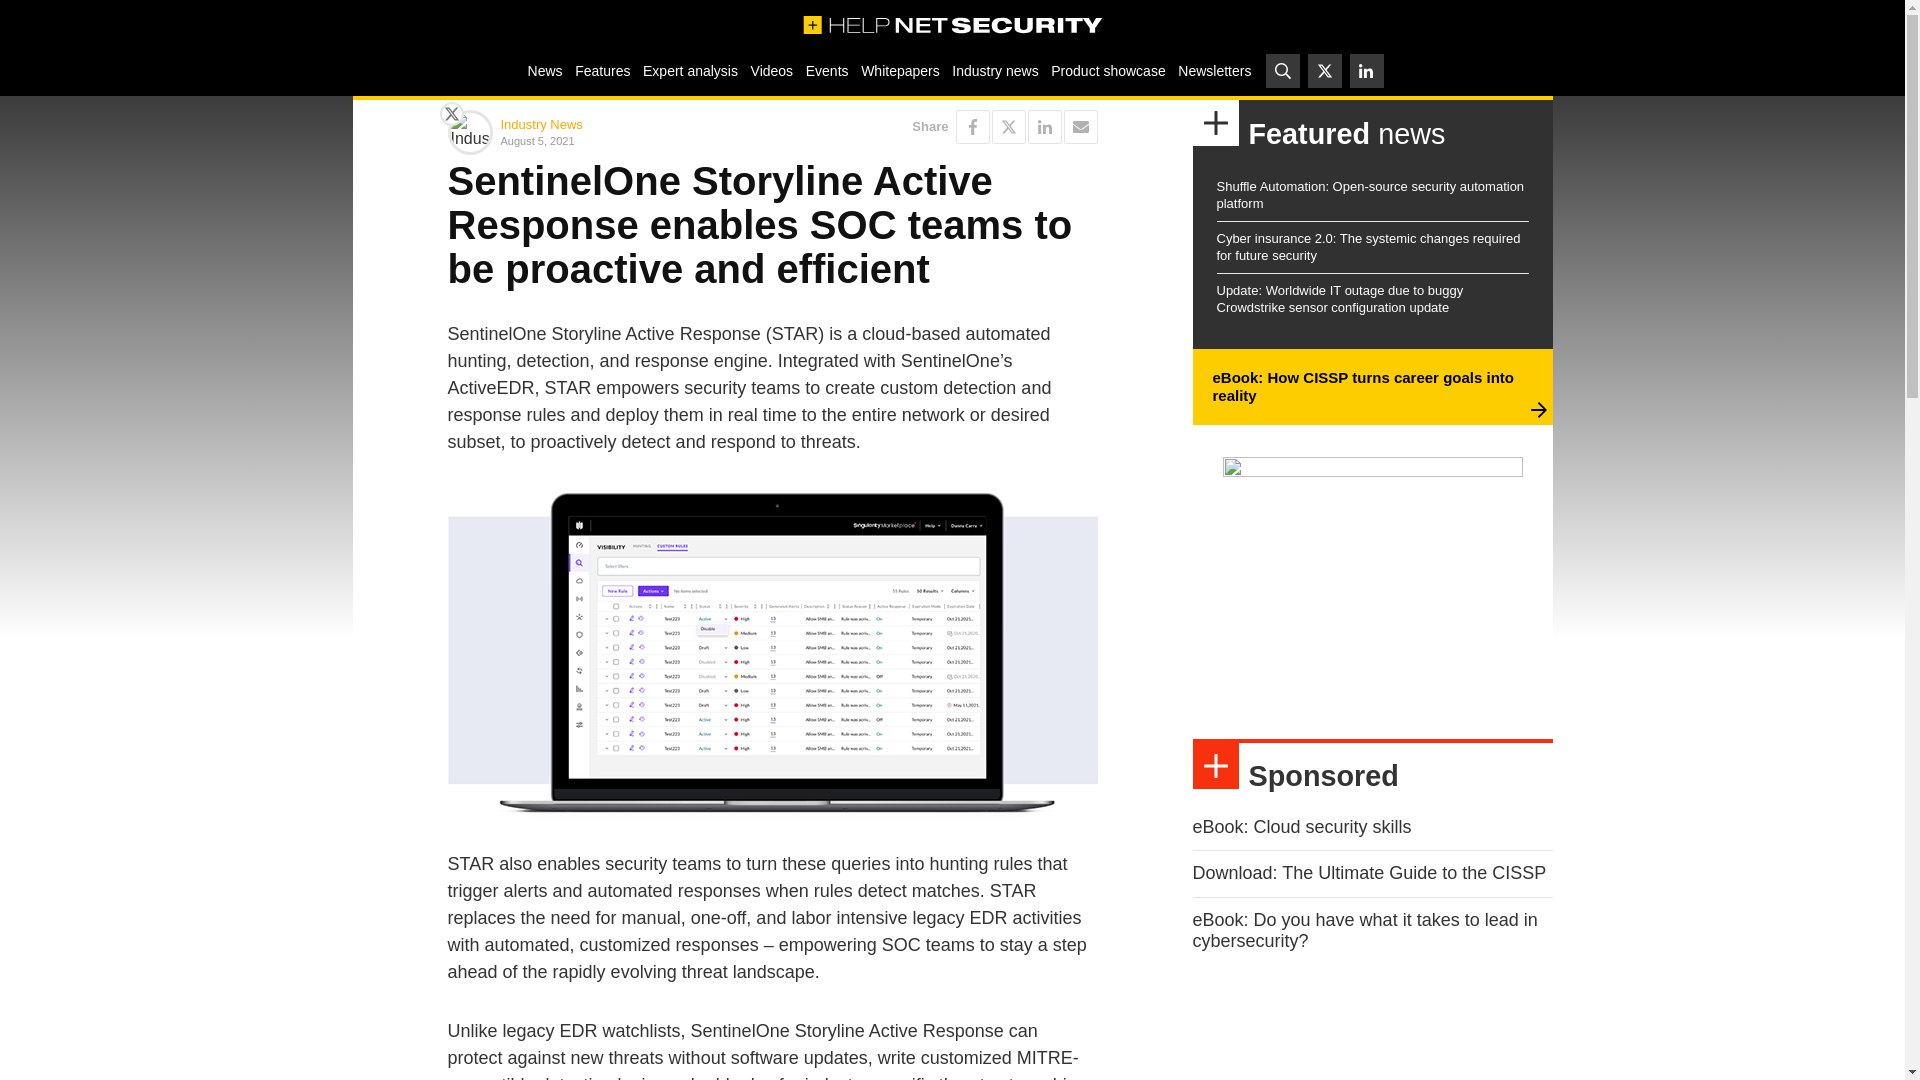 The image size is (1920, 1080). I want to click on Events, so click(826, 70).